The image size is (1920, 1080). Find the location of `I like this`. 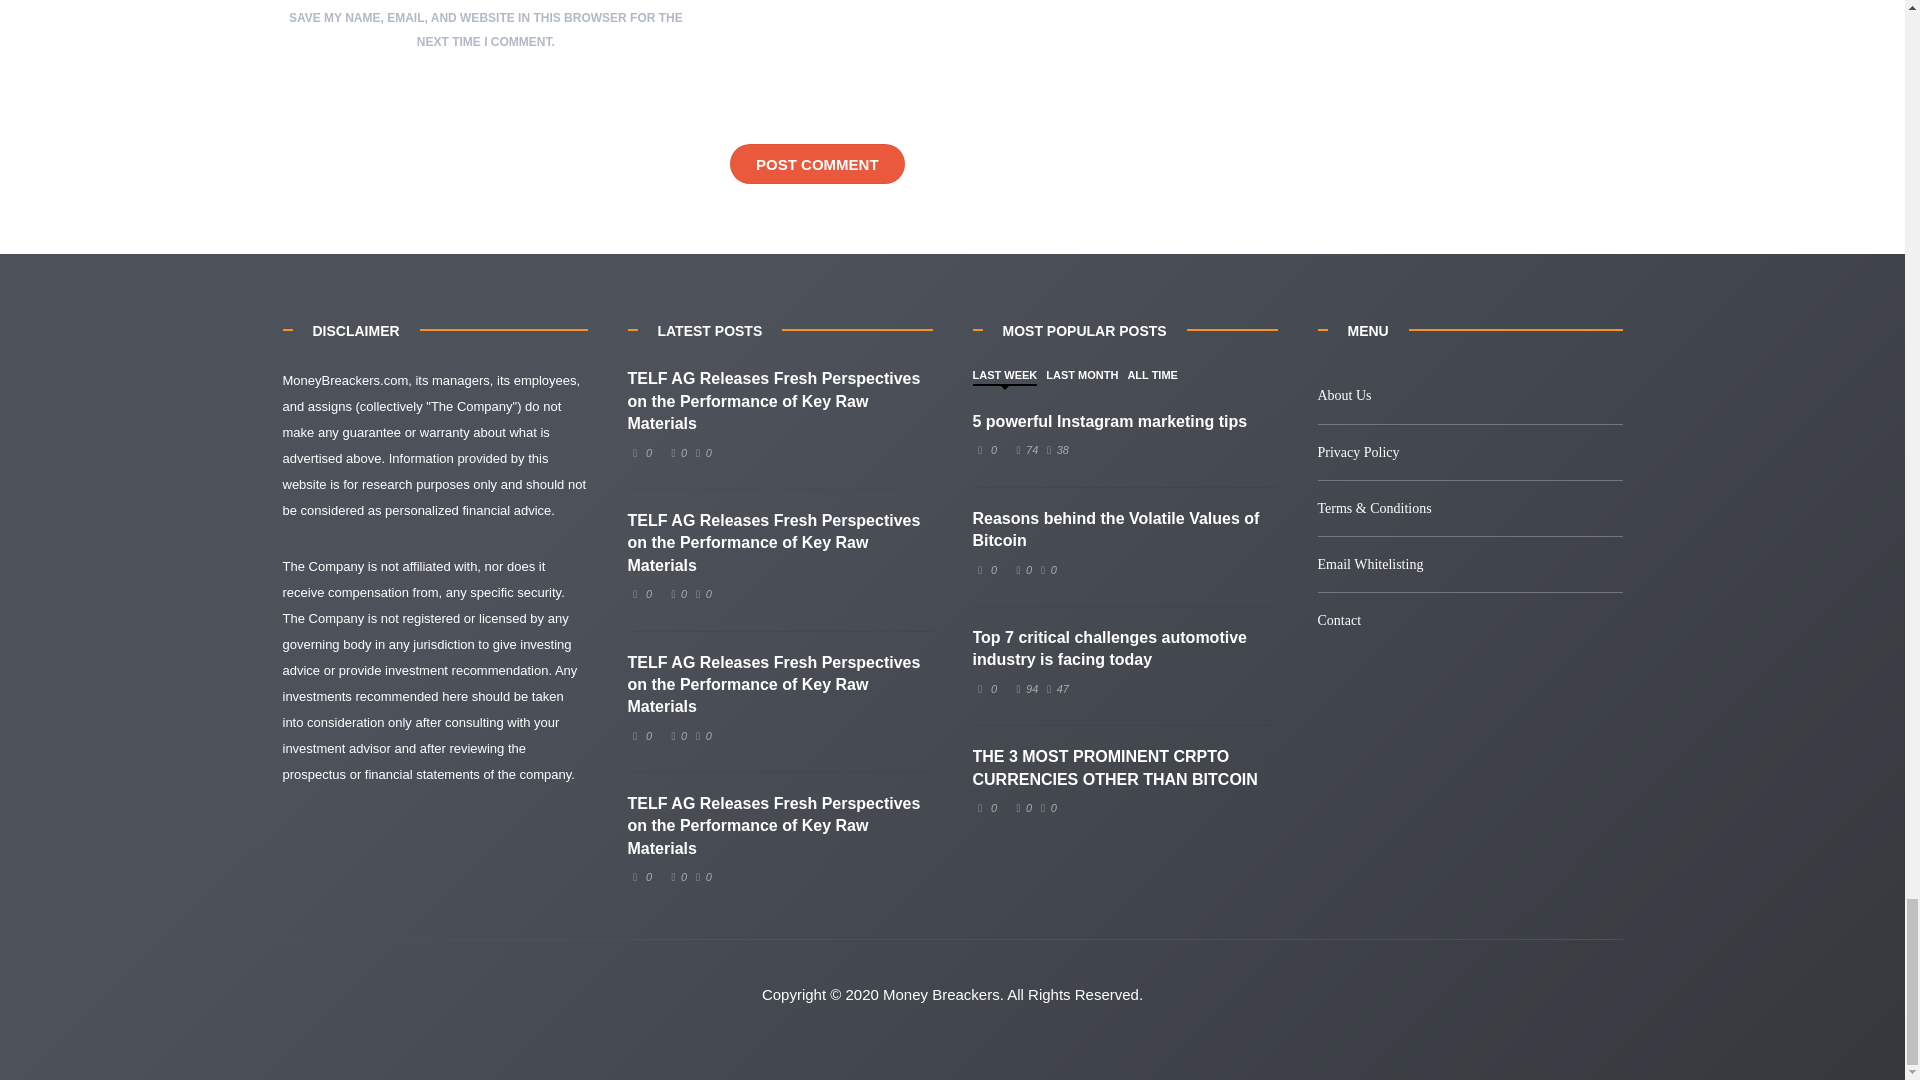

I like this is located at coordinates (676, 876).